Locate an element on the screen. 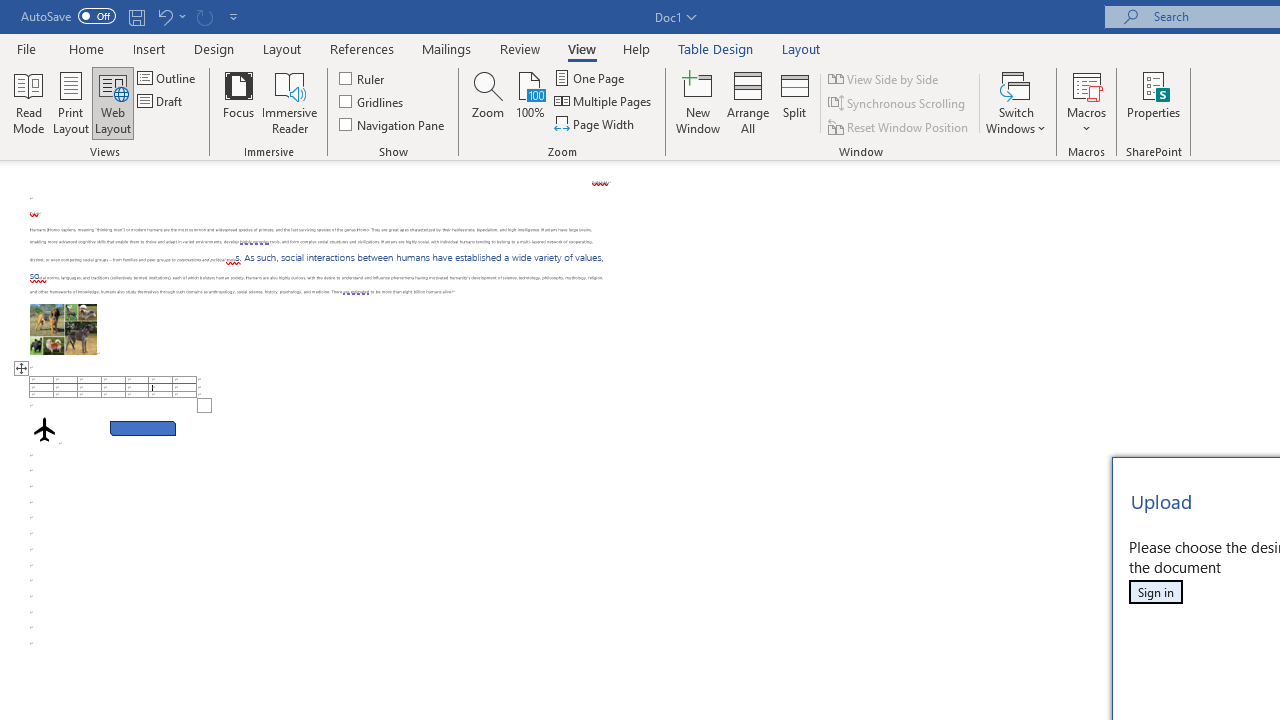 The height and width of the screenshot is (720, 1280). Print Layout is located at coordinates (70, 102).